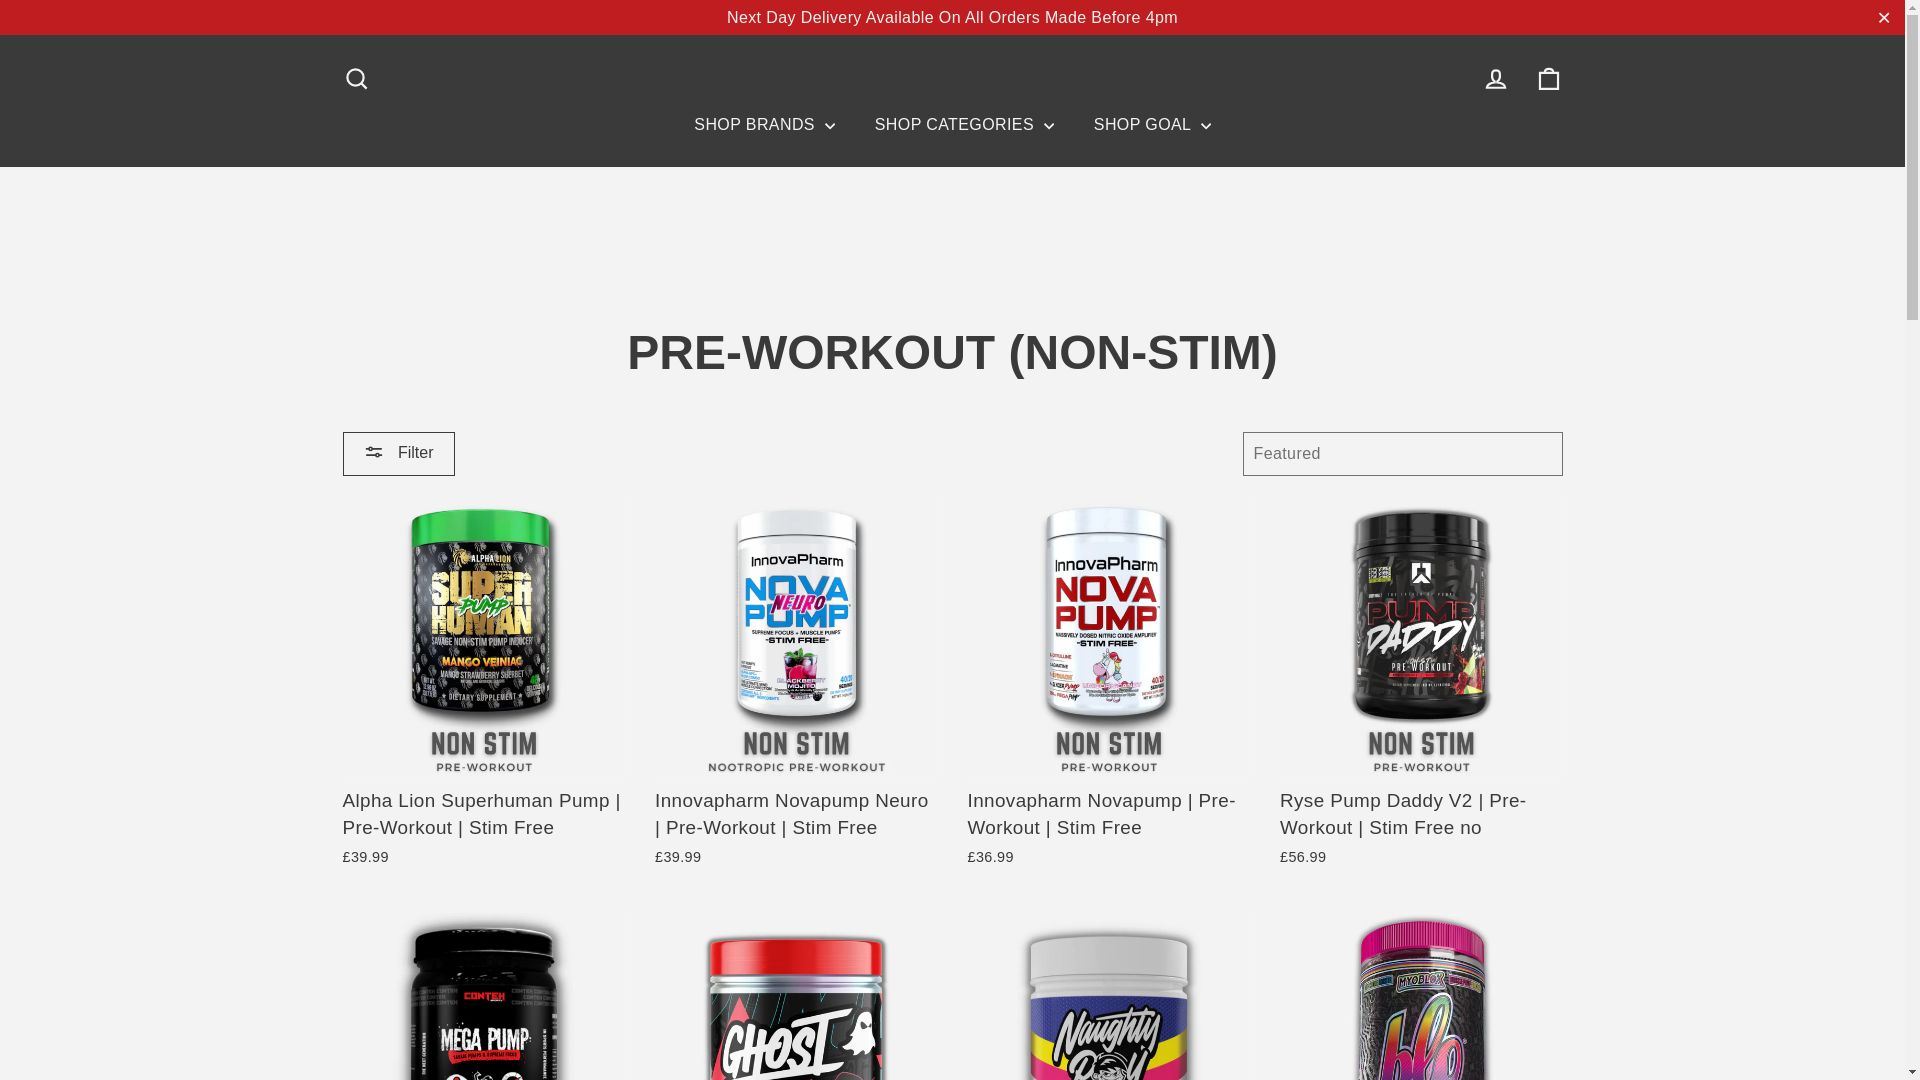 Image resolution: width=1920 pixels, height=1080 pixels. Describe the element at coordinates (374, 452) in the screenshot. I see `icon-filter` at that location.